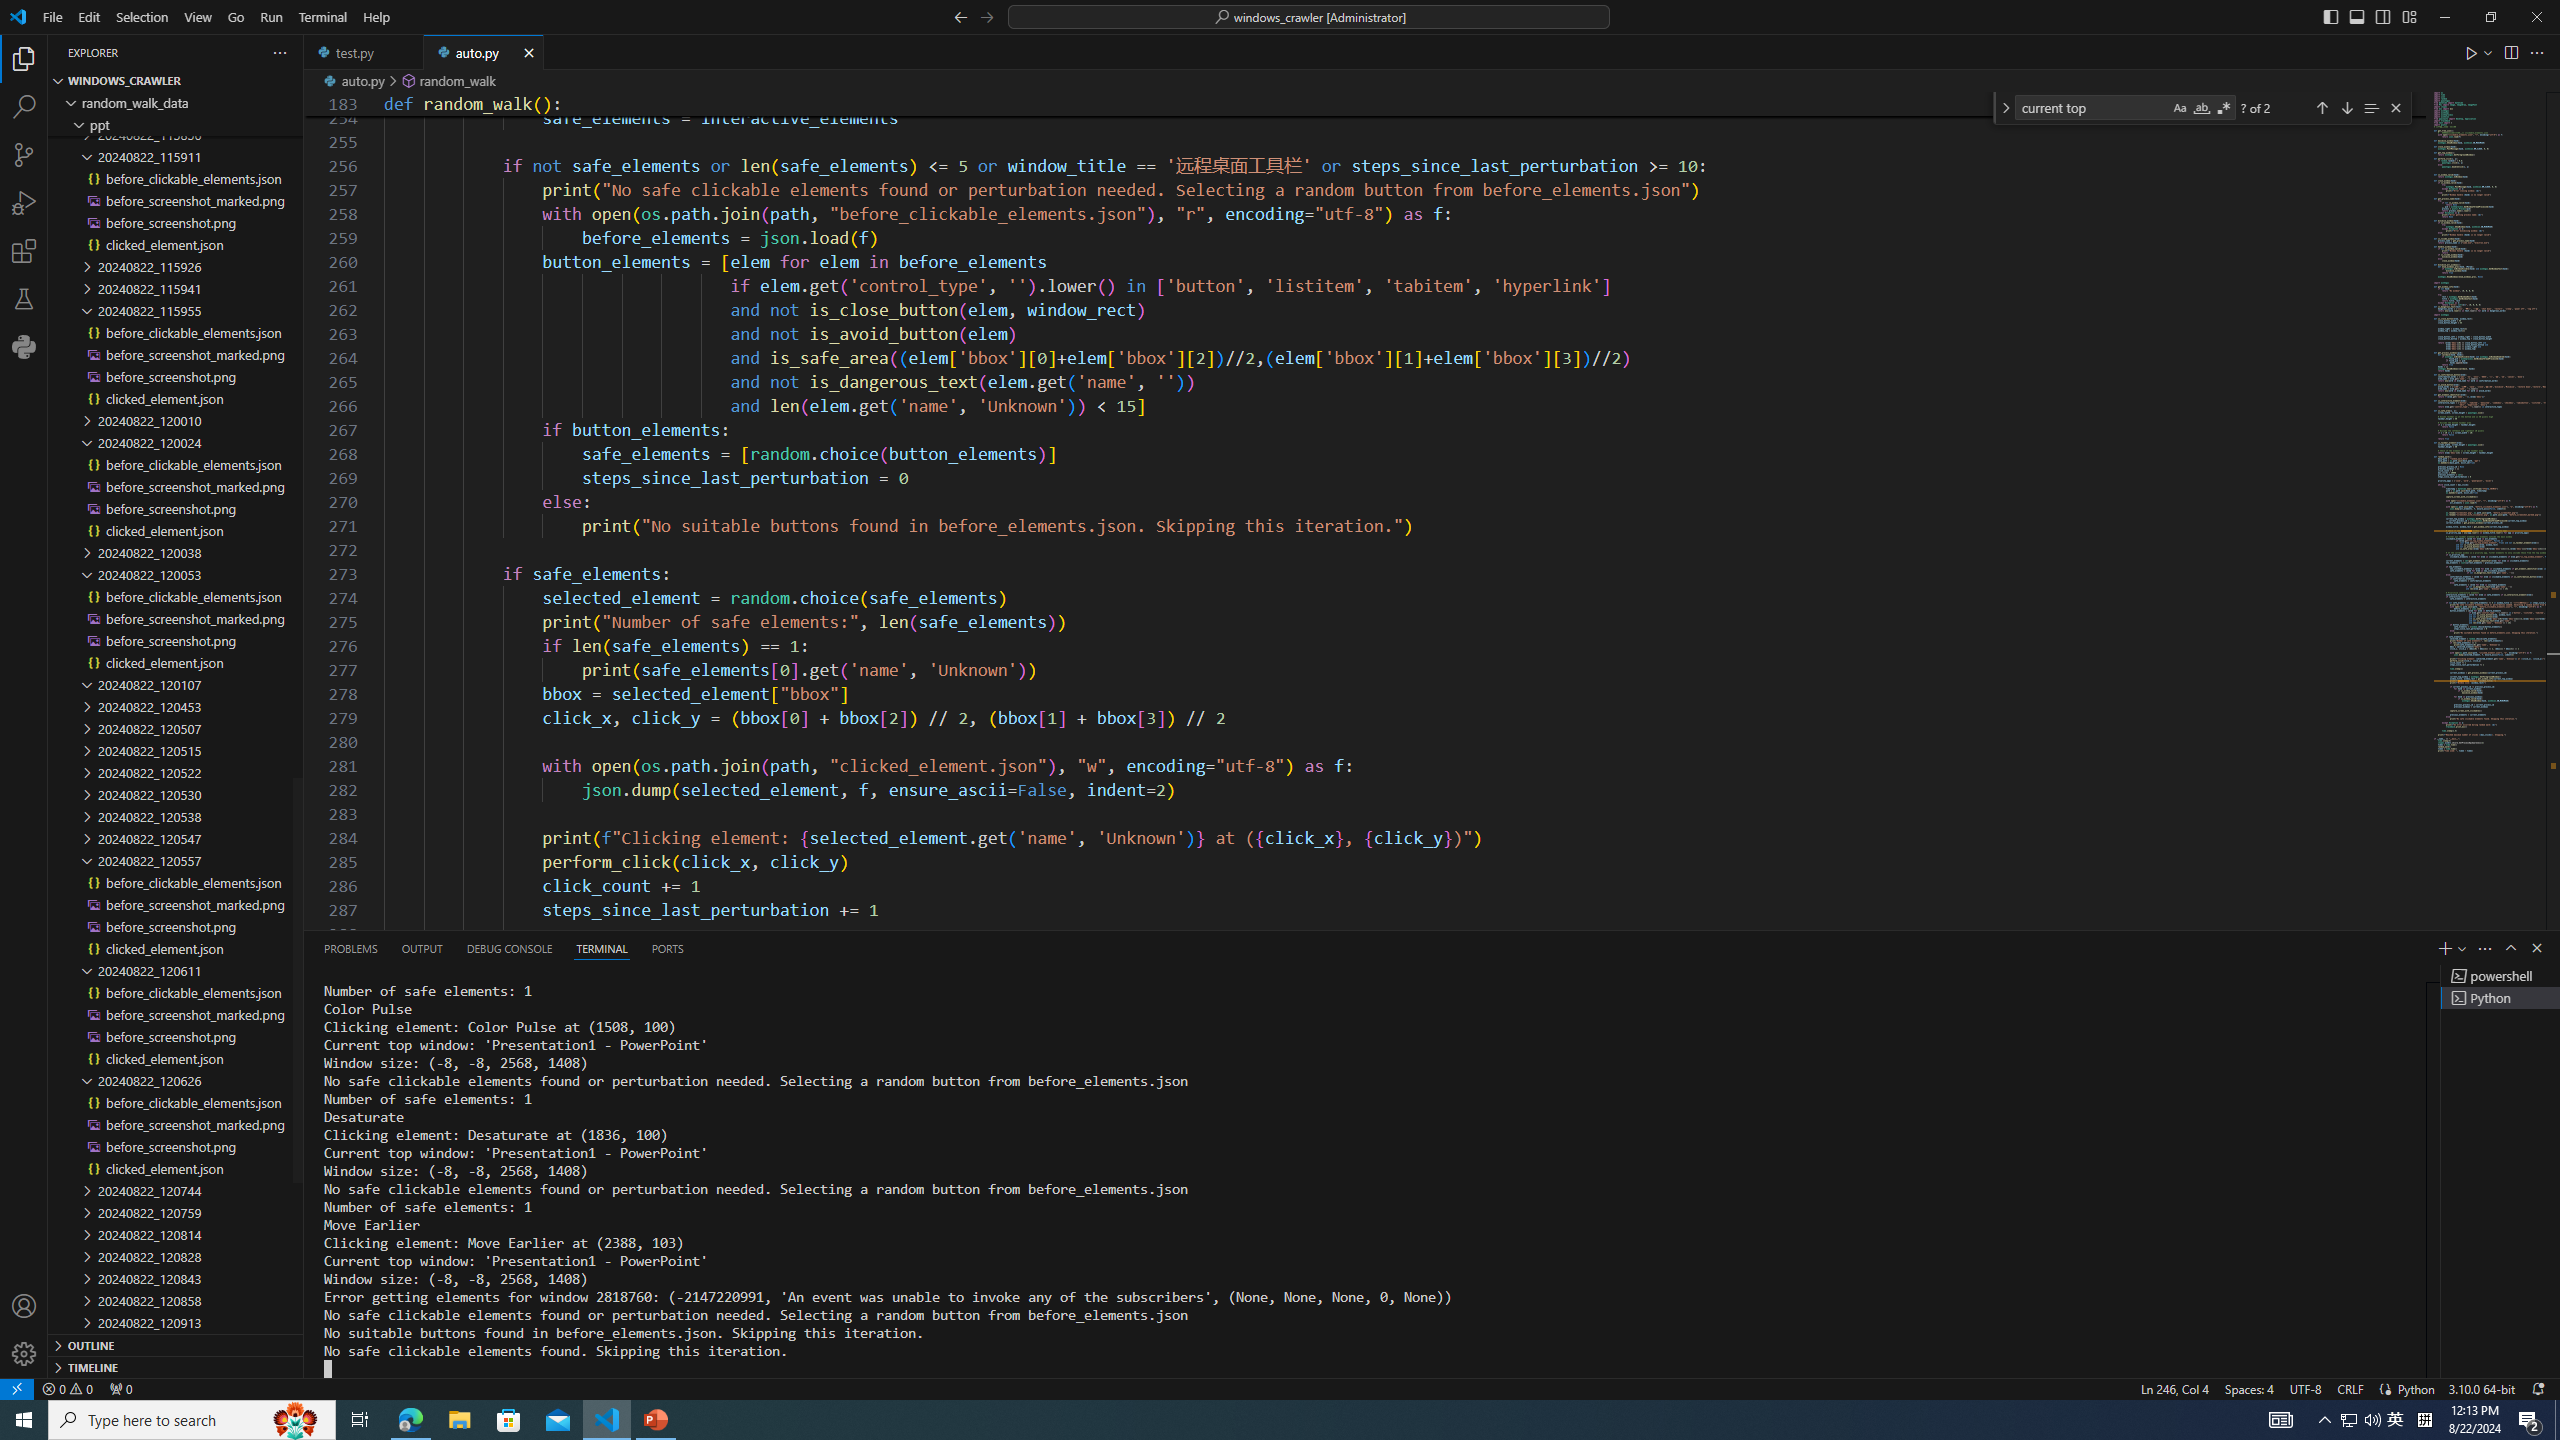 The height and width of the screenshot is (1440, 2560). Describe the element at coordinates (142, 17) in the screenshot. I see `Selection` at that location.